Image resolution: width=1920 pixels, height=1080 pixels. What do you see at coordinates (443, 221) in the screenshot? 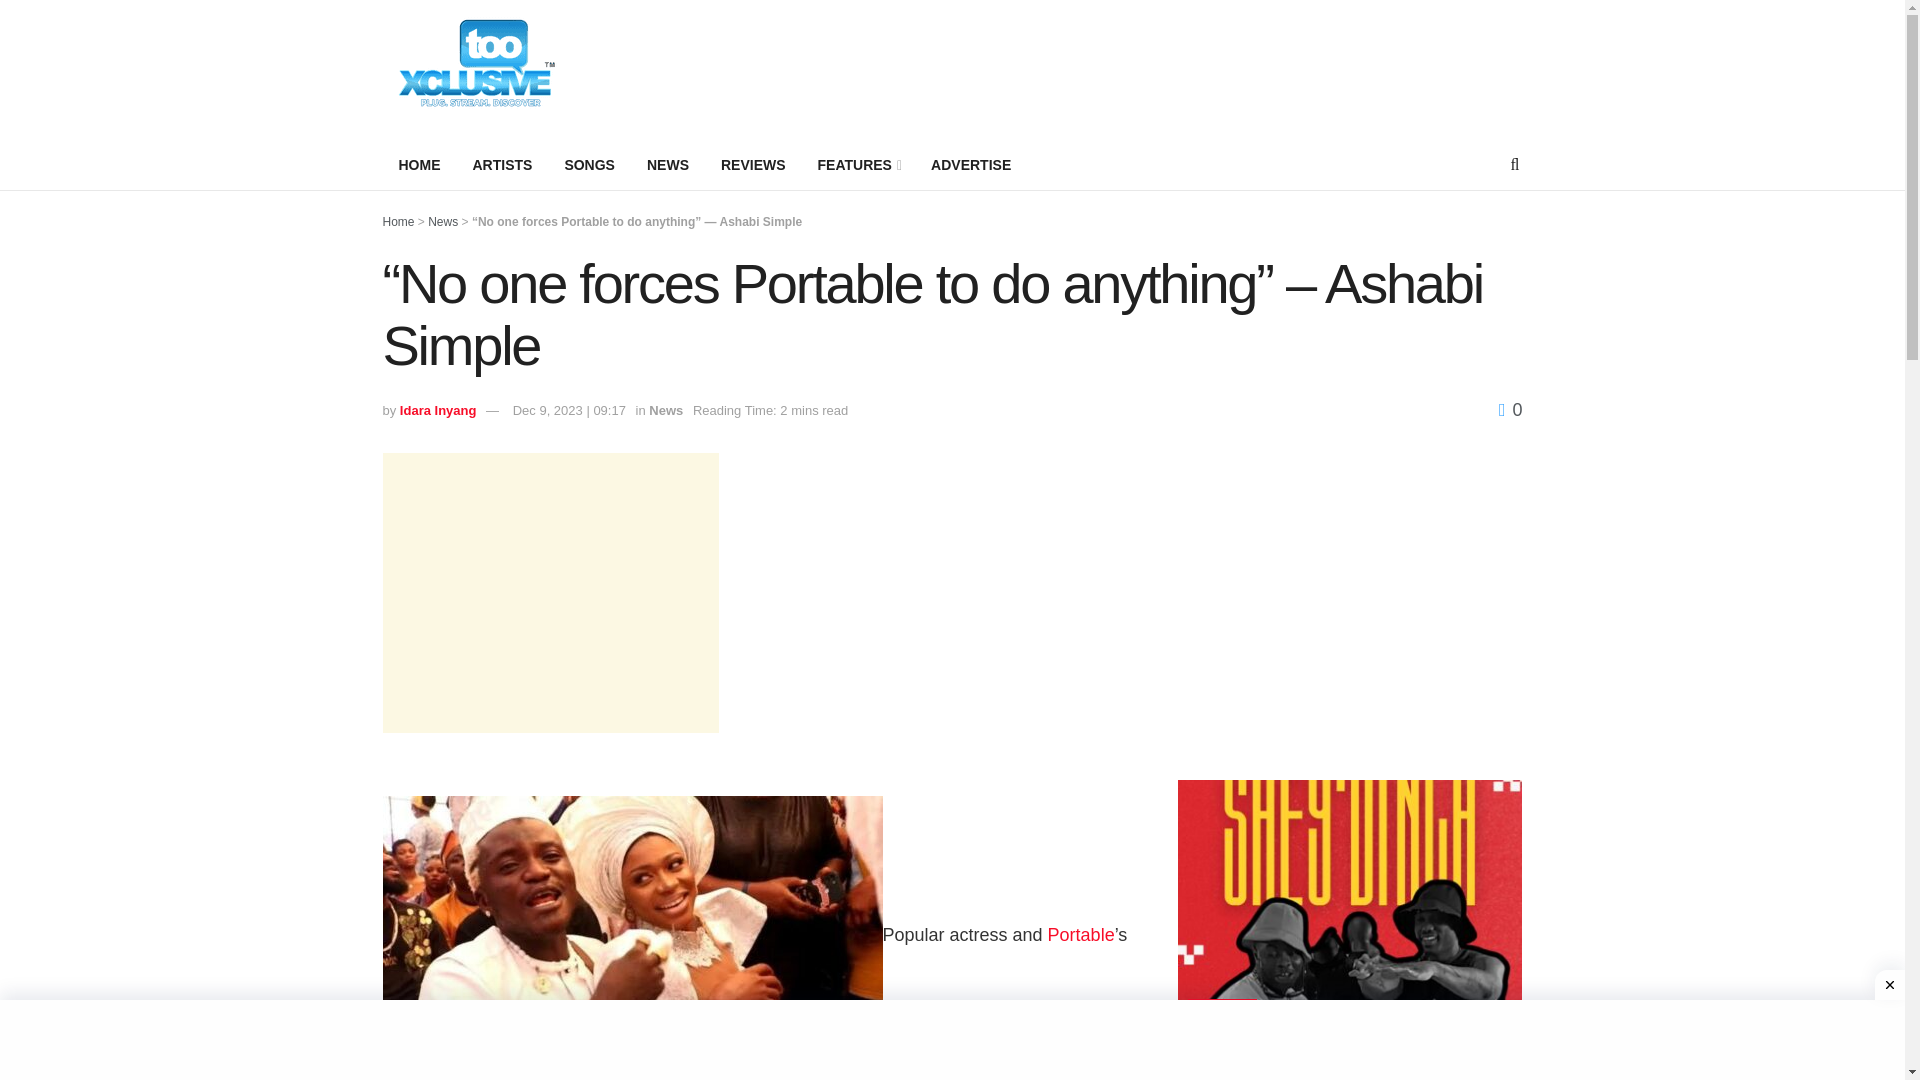
I see `News` at bounding box center [443, 221].